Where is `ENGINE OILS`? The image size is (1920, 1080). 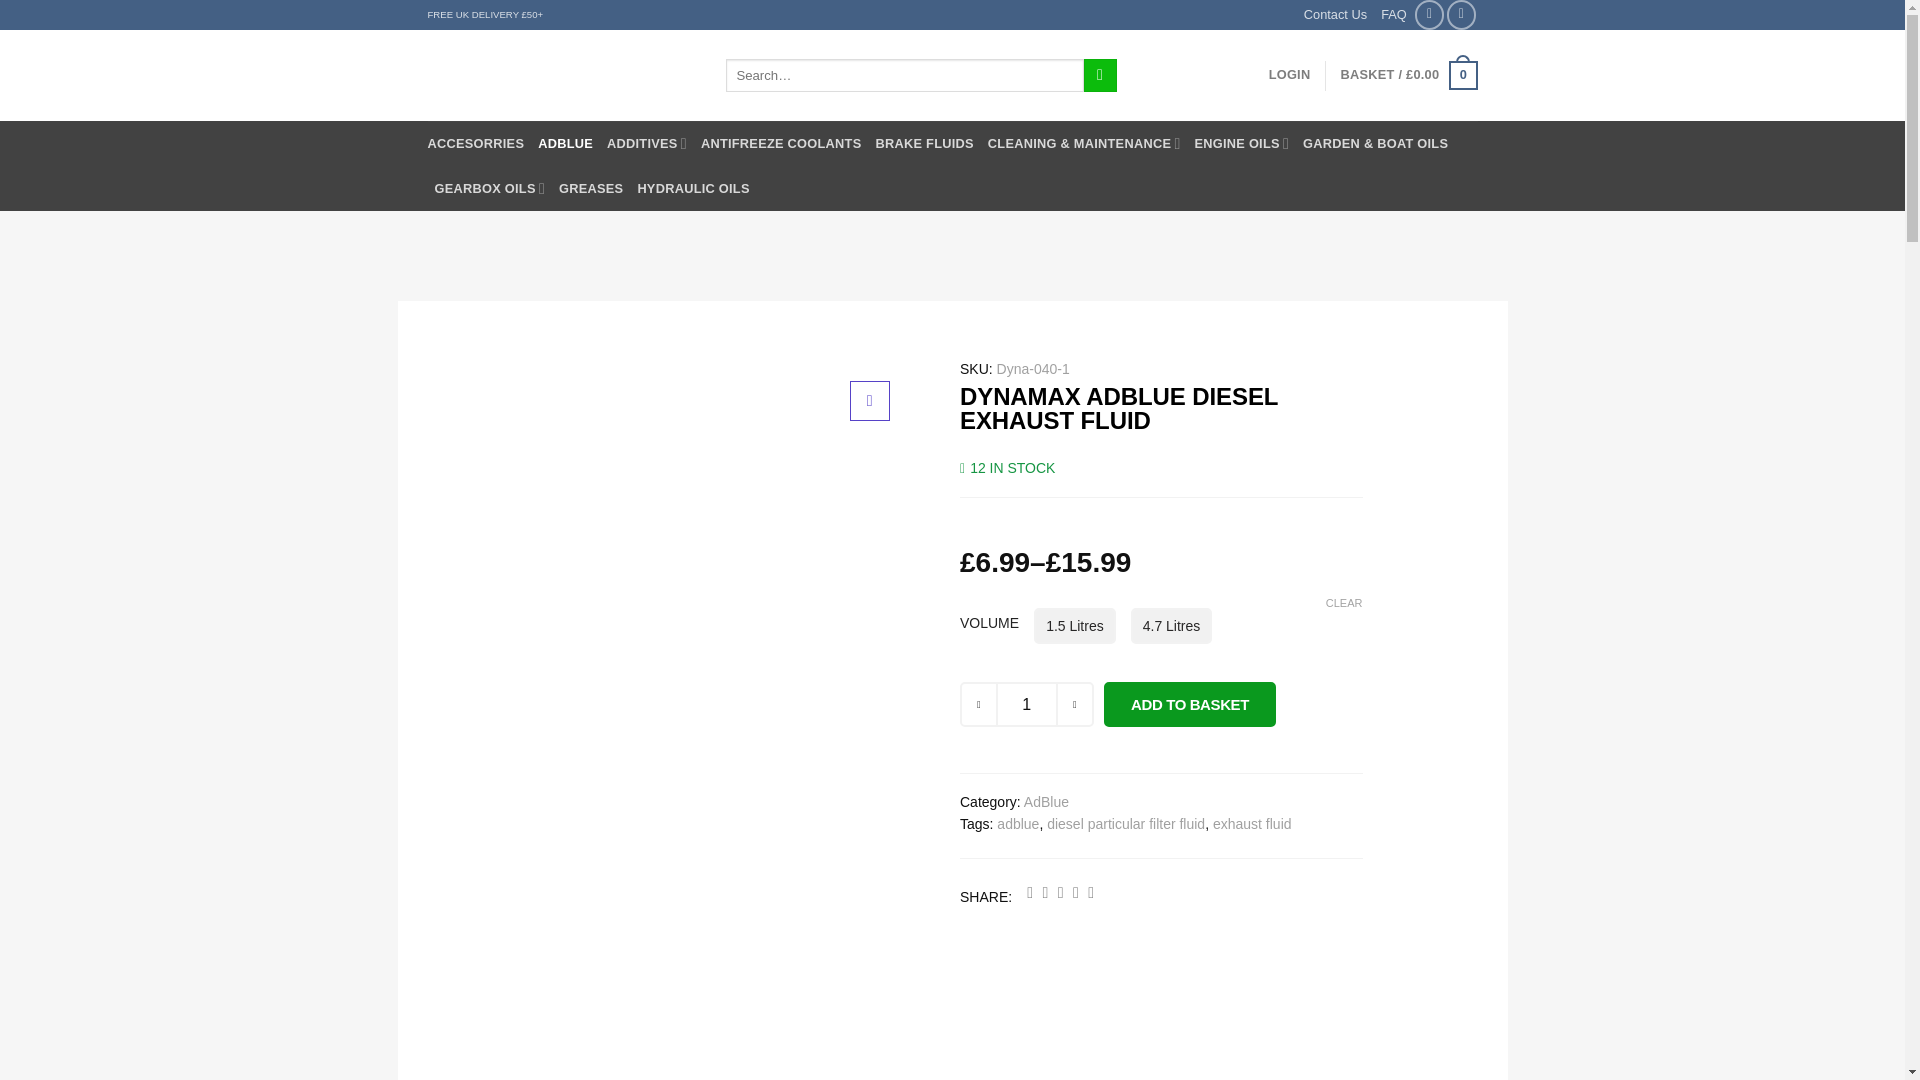 ENGINE OILS is located at coordinates (1241, 143).